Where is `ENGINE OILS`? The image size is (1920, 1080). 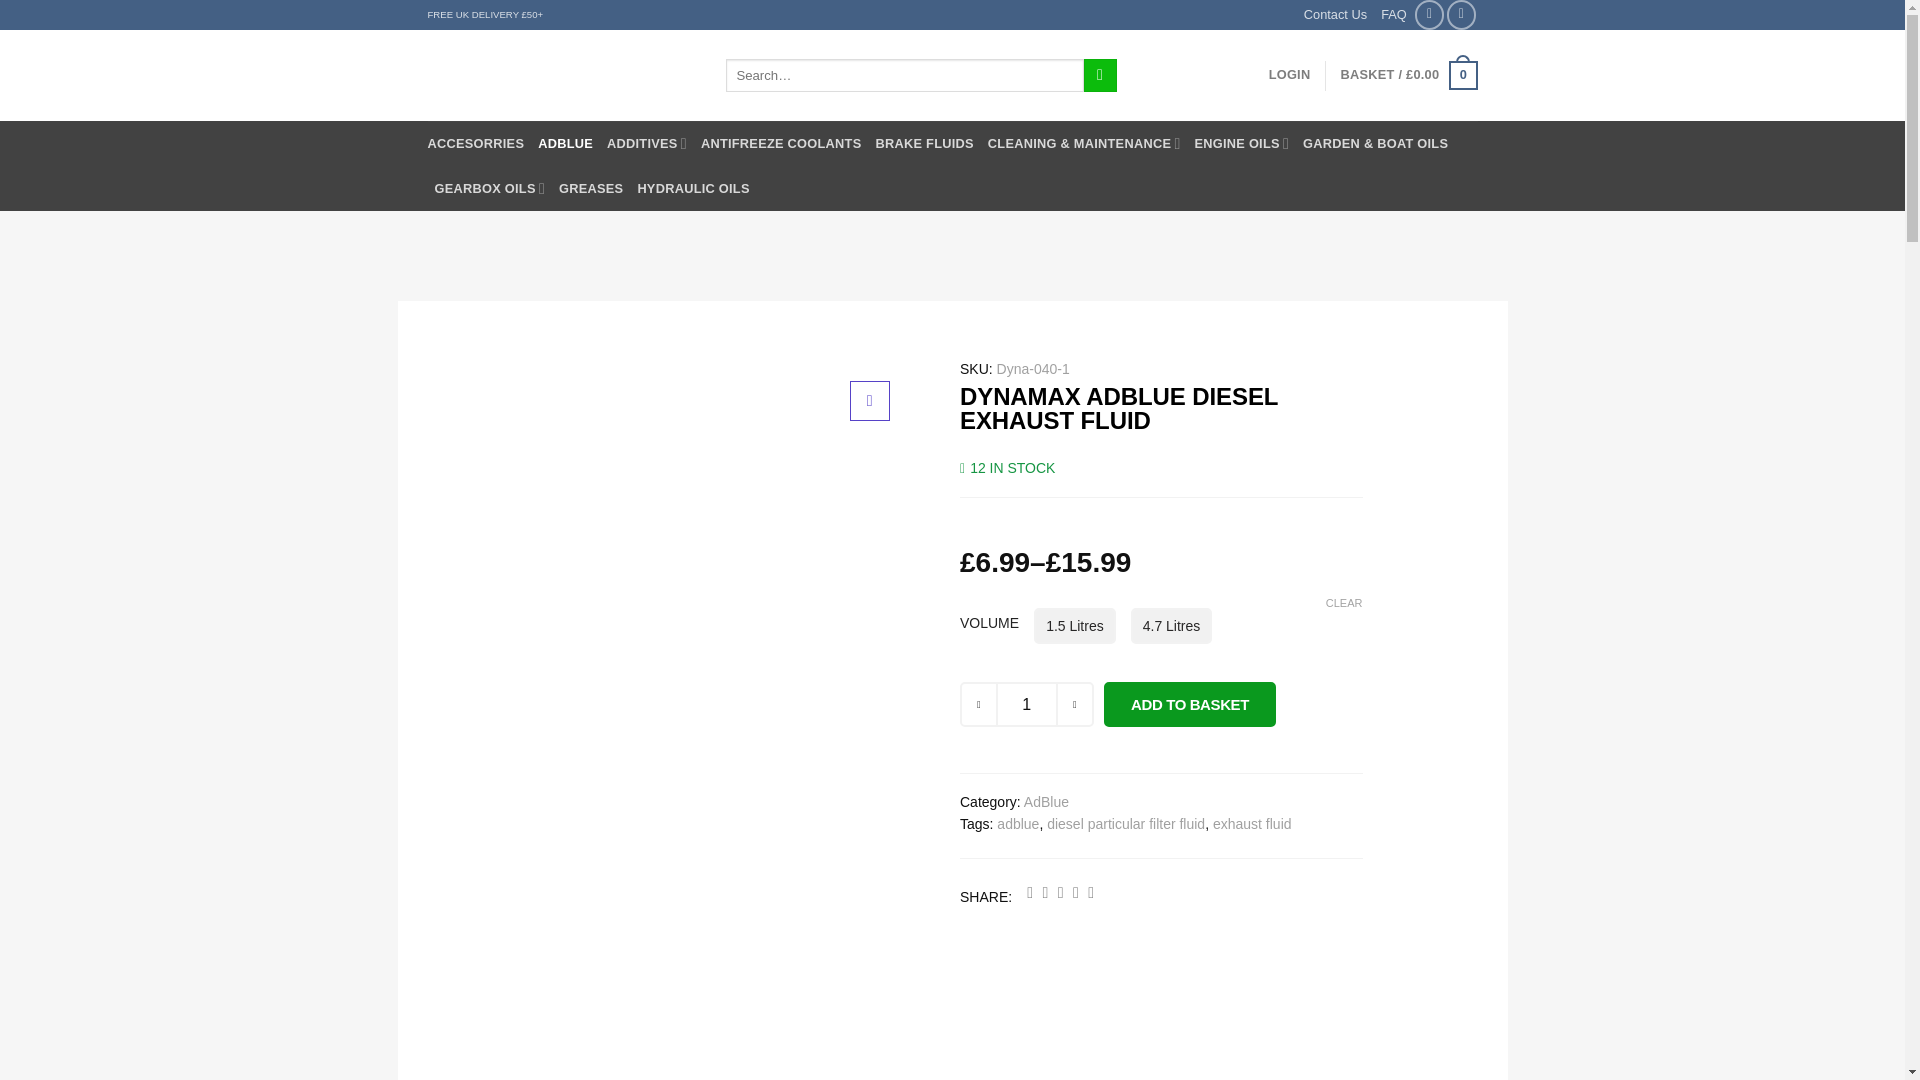 ENGINE OILS is located at coordinates (1241, 143).